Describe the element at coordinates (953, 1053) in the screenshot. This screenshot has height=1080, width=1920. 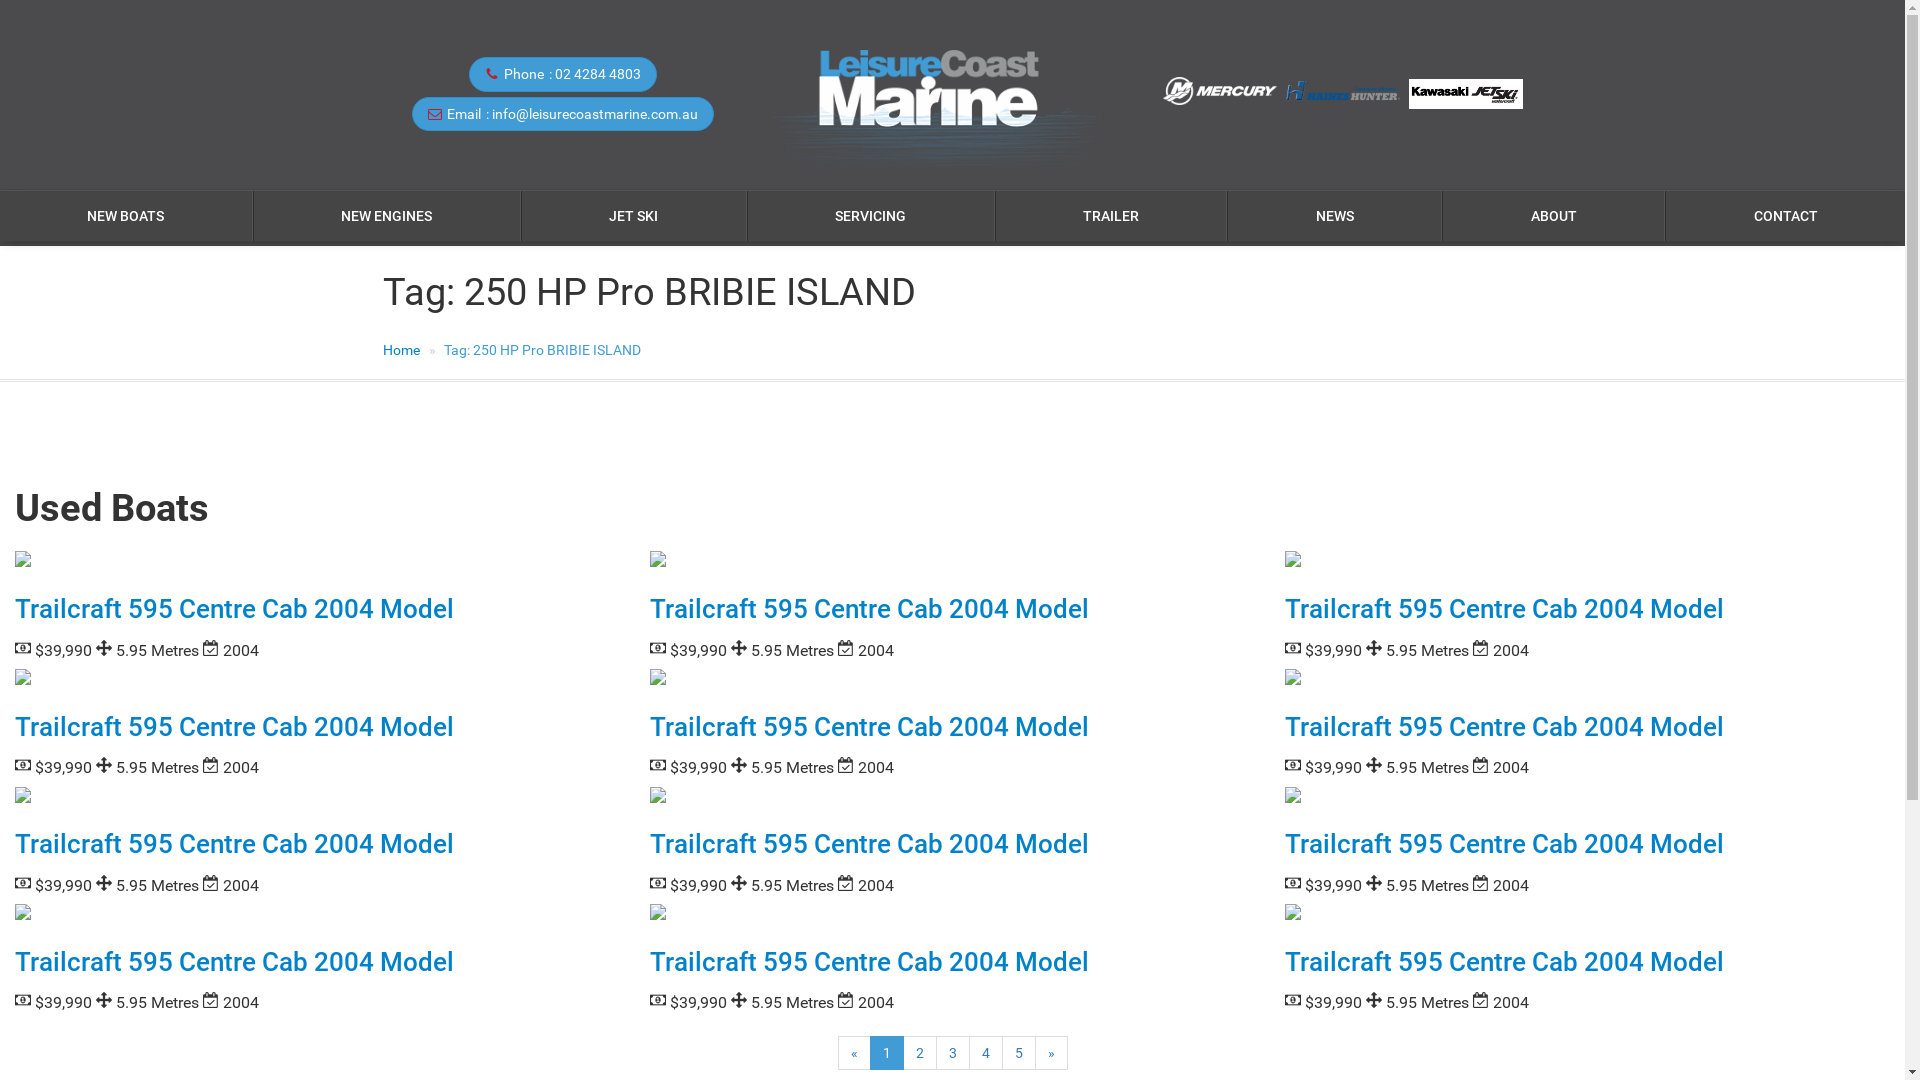
I see `3` at that location.